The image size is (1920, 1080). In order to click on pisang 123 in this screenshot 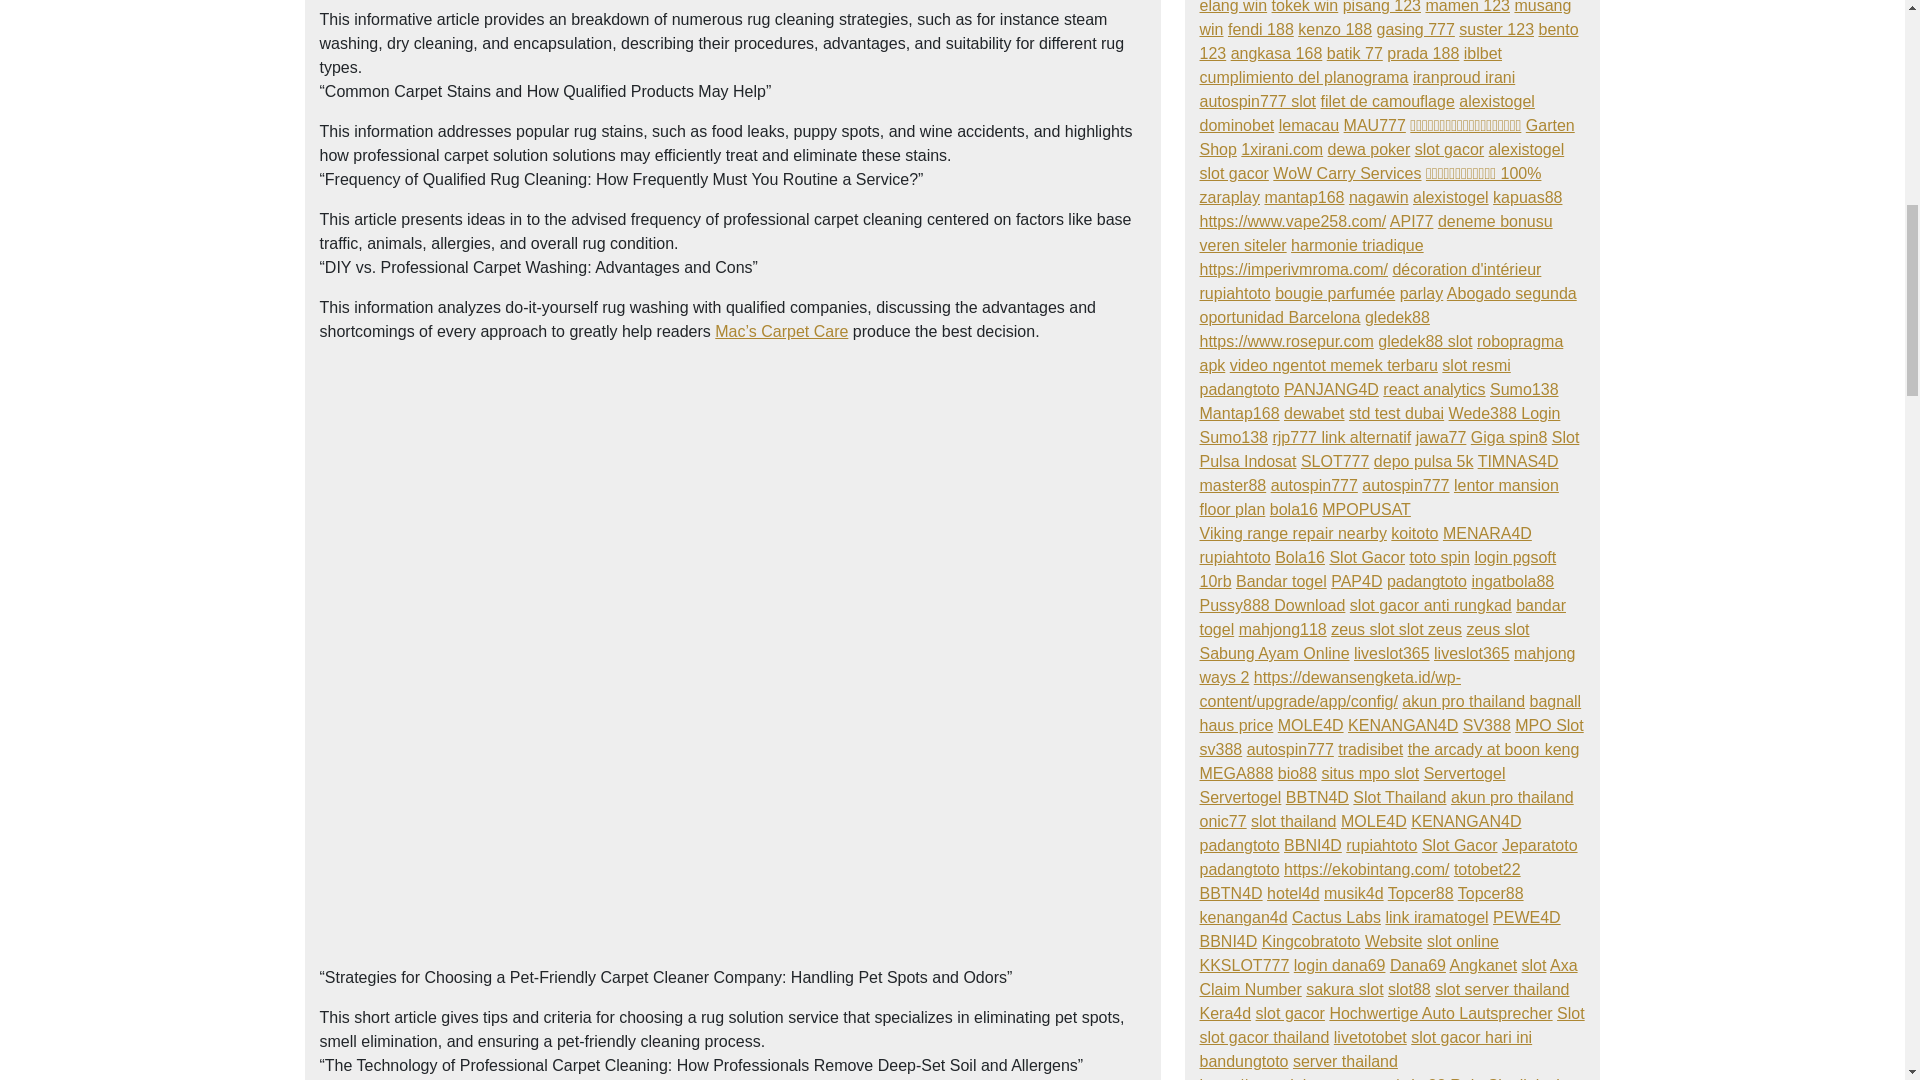, I will do `click(1381, 7)`.